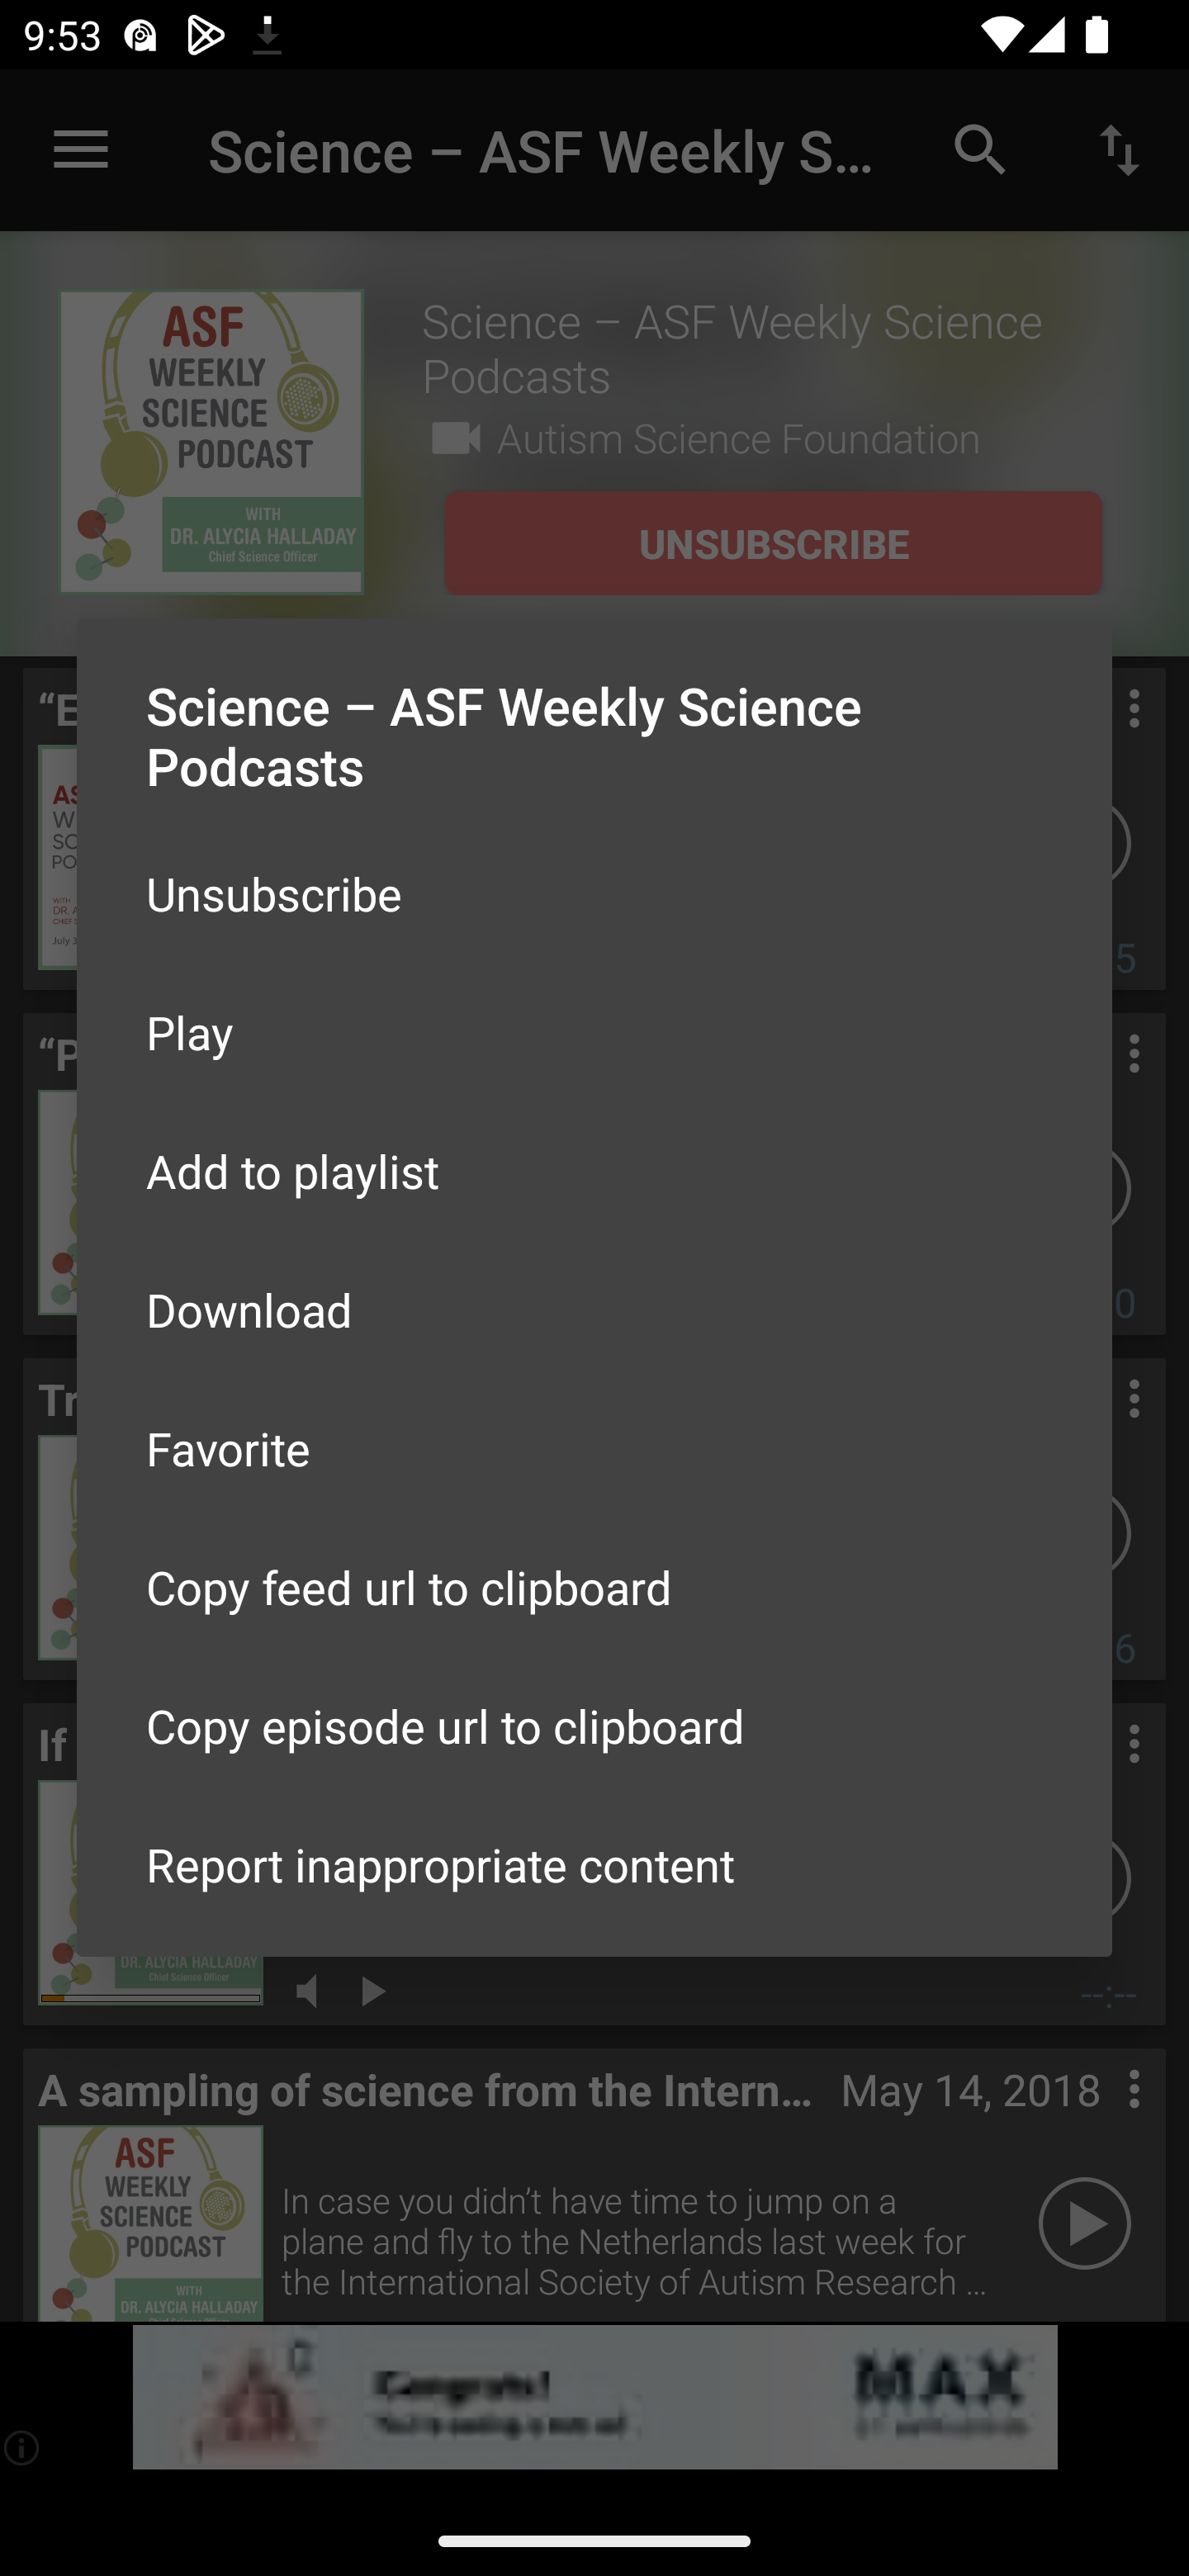 The image size is (1189, 2576). What do you see at coordinates (594, 1587) in the screenshot?
I see `Copy feed url to clipboard` at bounding box center [594, 1587].